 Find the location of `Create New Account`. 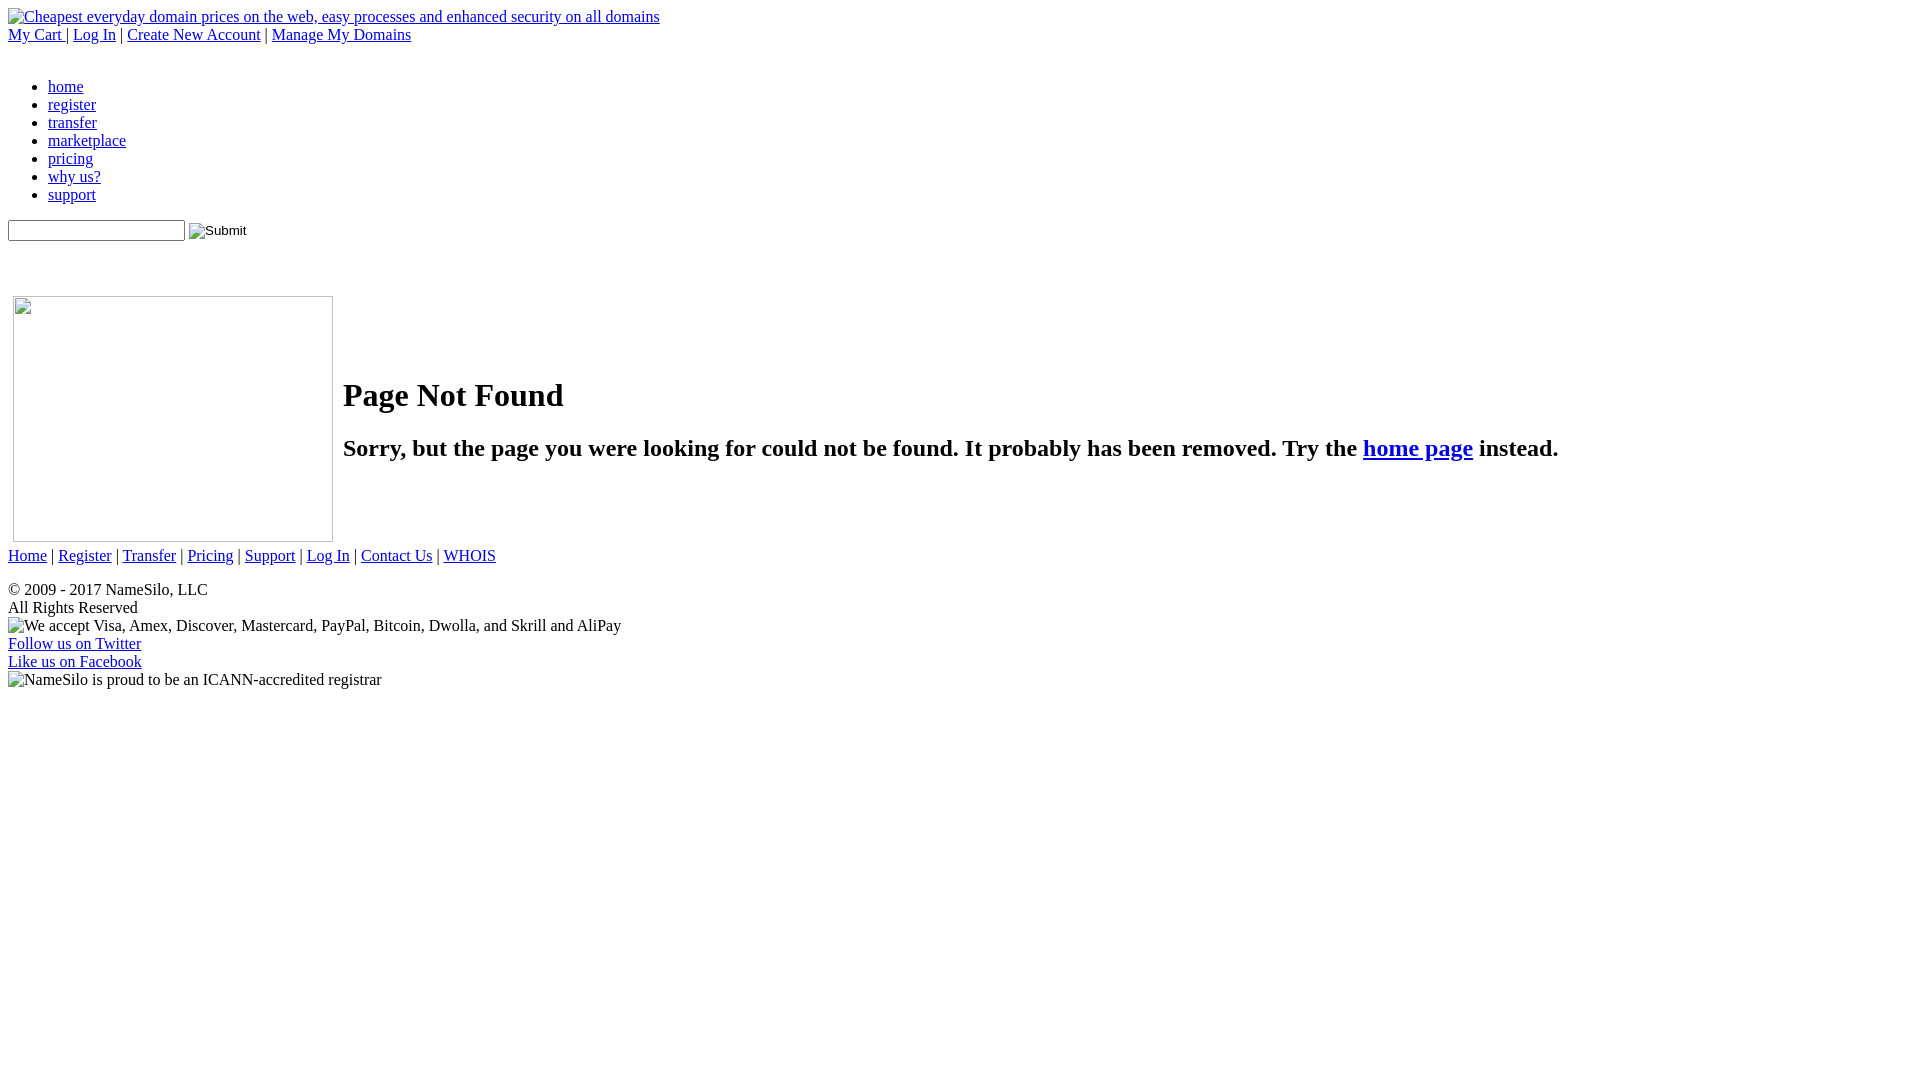

Create New Account is located at coordinates (194, 34).